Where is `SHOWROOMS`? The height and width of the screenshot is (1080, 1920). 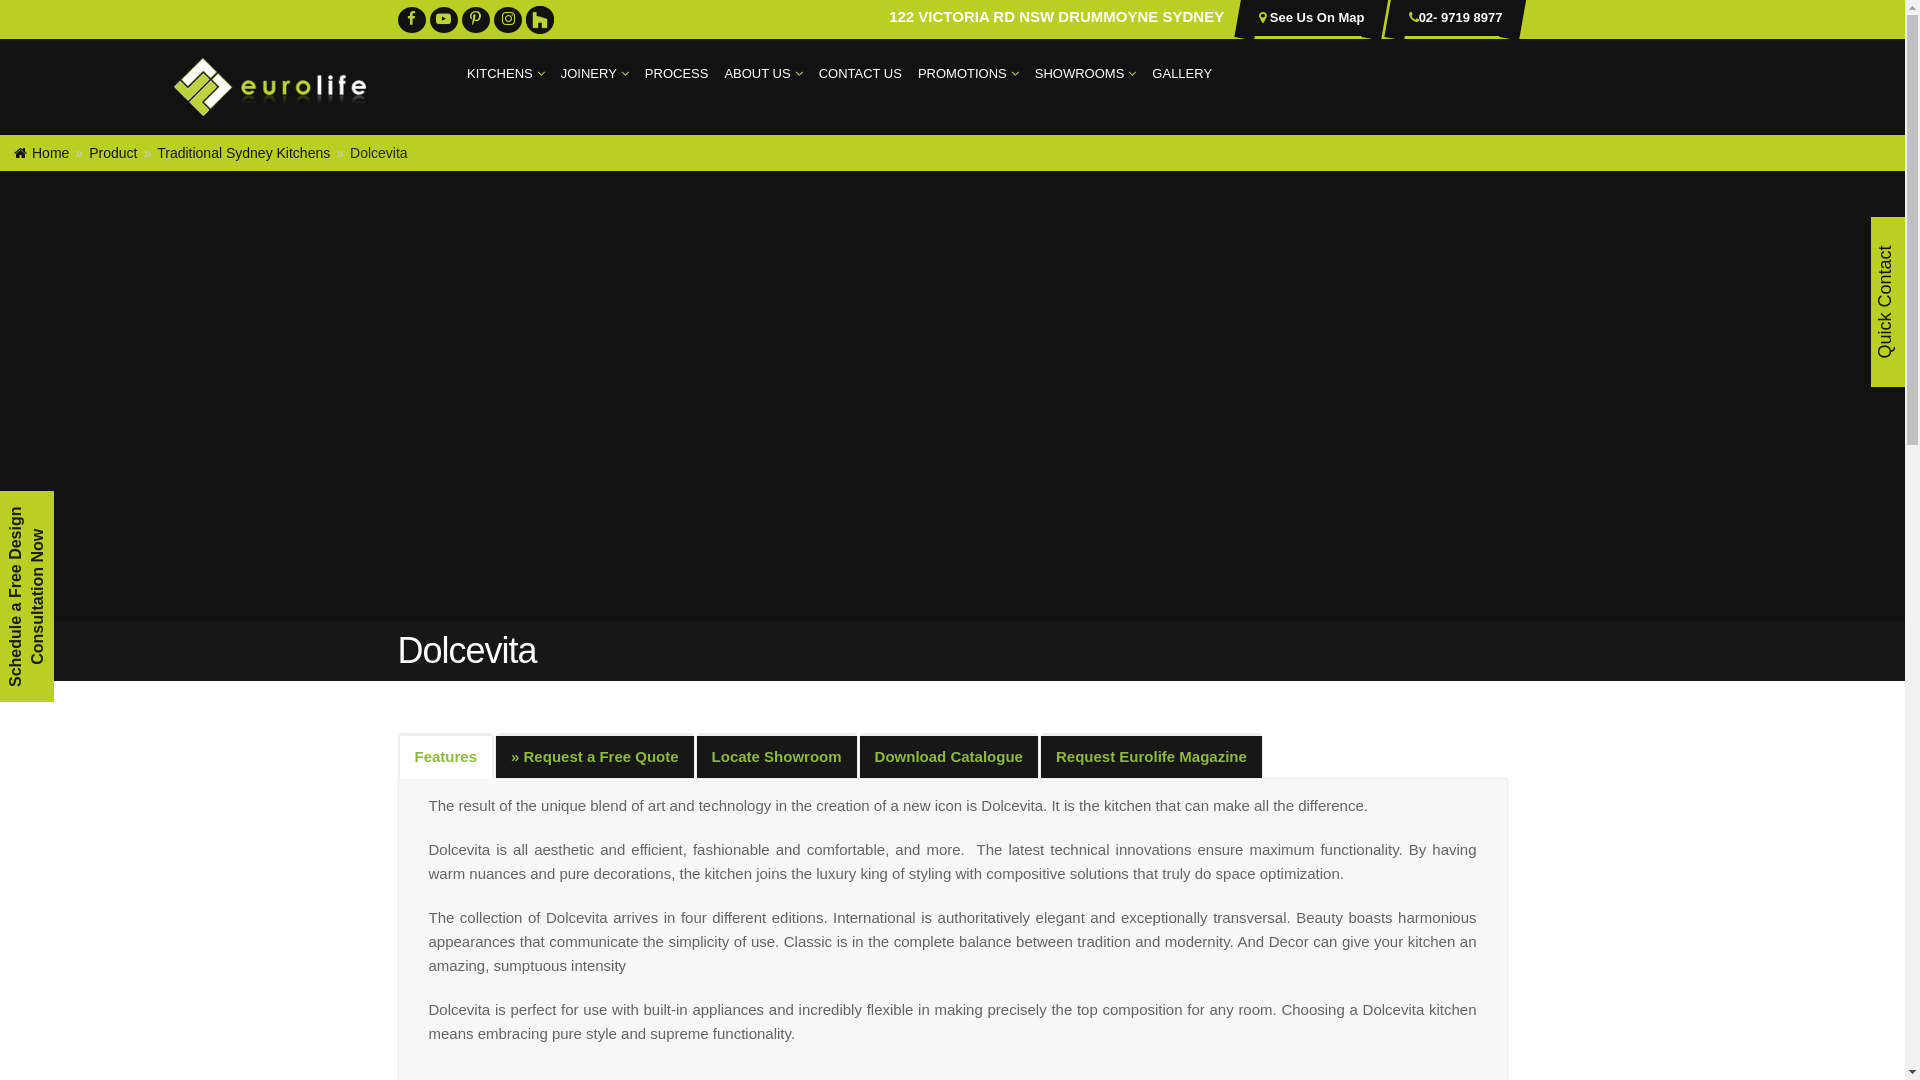
SHOWROOMS is located at coordinates (1086, 74).